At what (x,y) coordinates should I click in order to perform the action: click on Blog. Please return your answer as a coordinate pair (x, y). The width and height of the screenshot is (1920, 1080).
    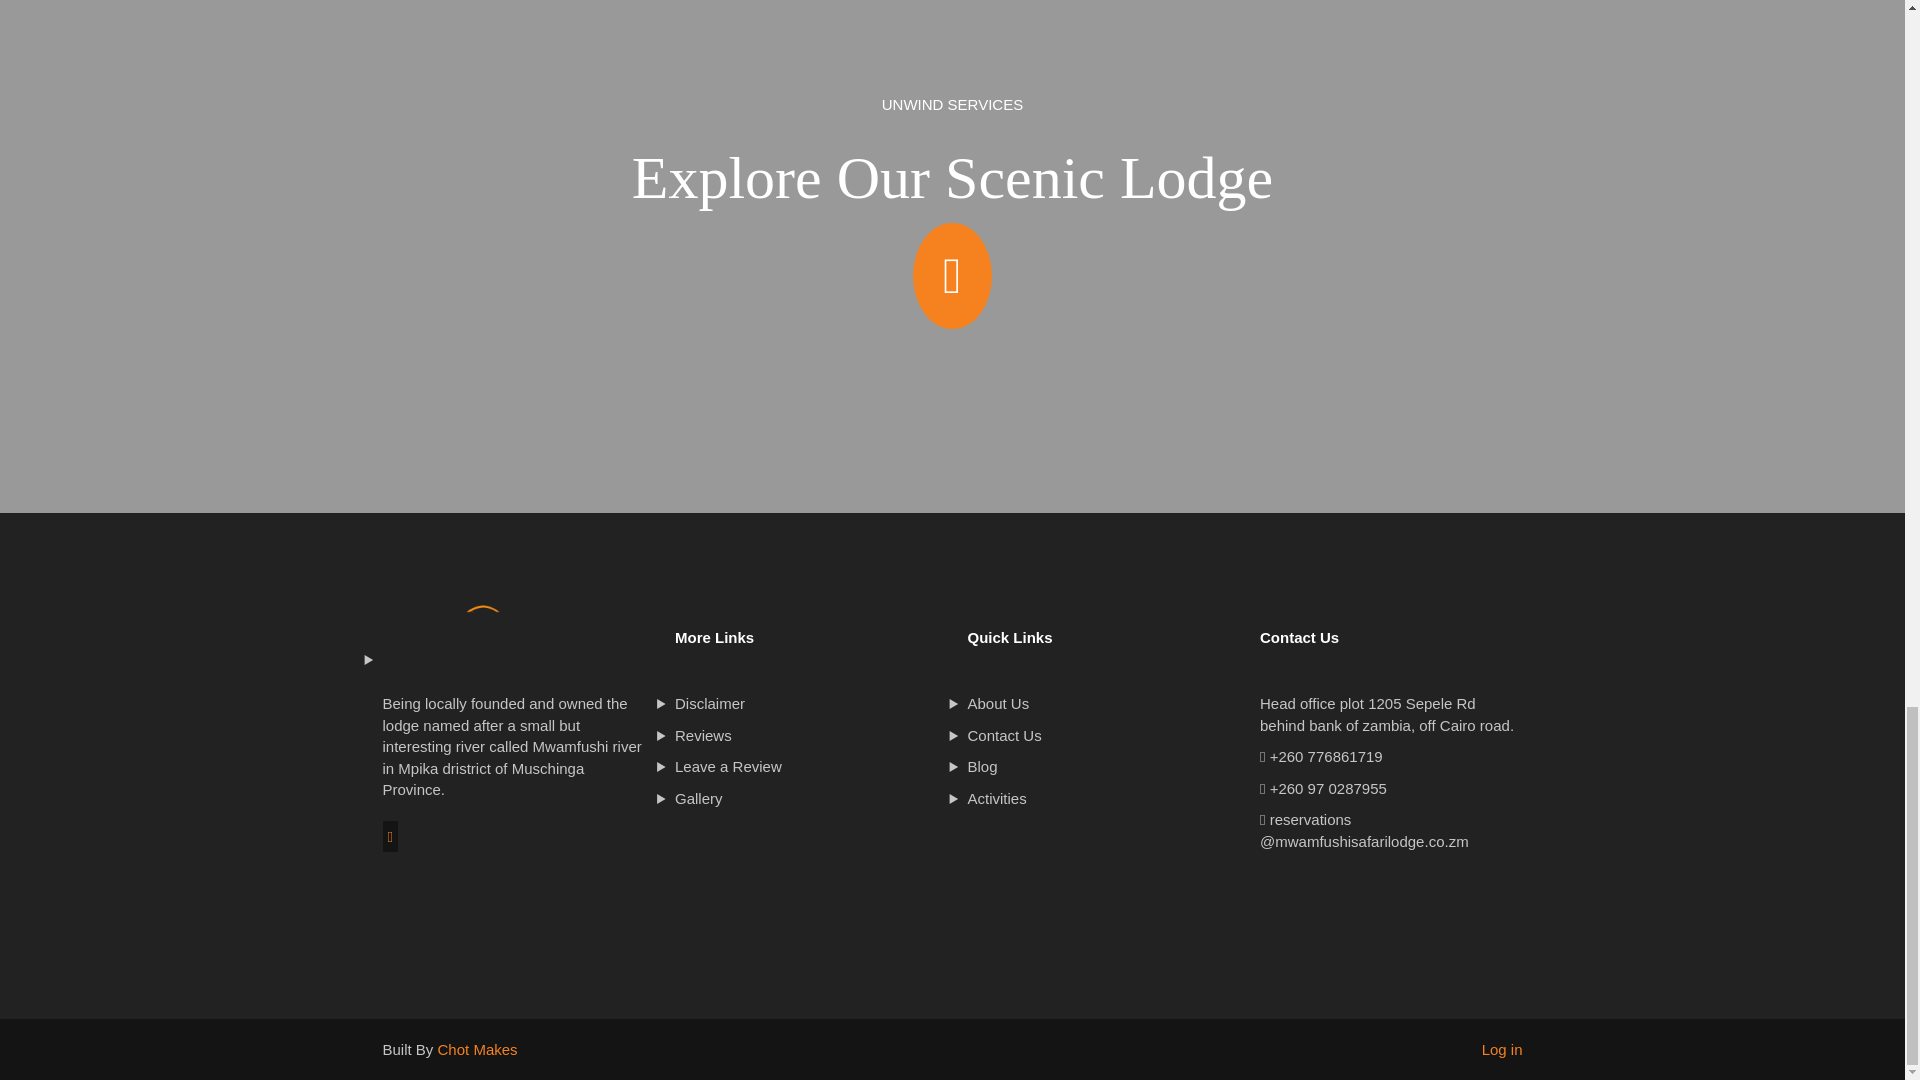
    Looking at the image, I should click on (1098, 766).